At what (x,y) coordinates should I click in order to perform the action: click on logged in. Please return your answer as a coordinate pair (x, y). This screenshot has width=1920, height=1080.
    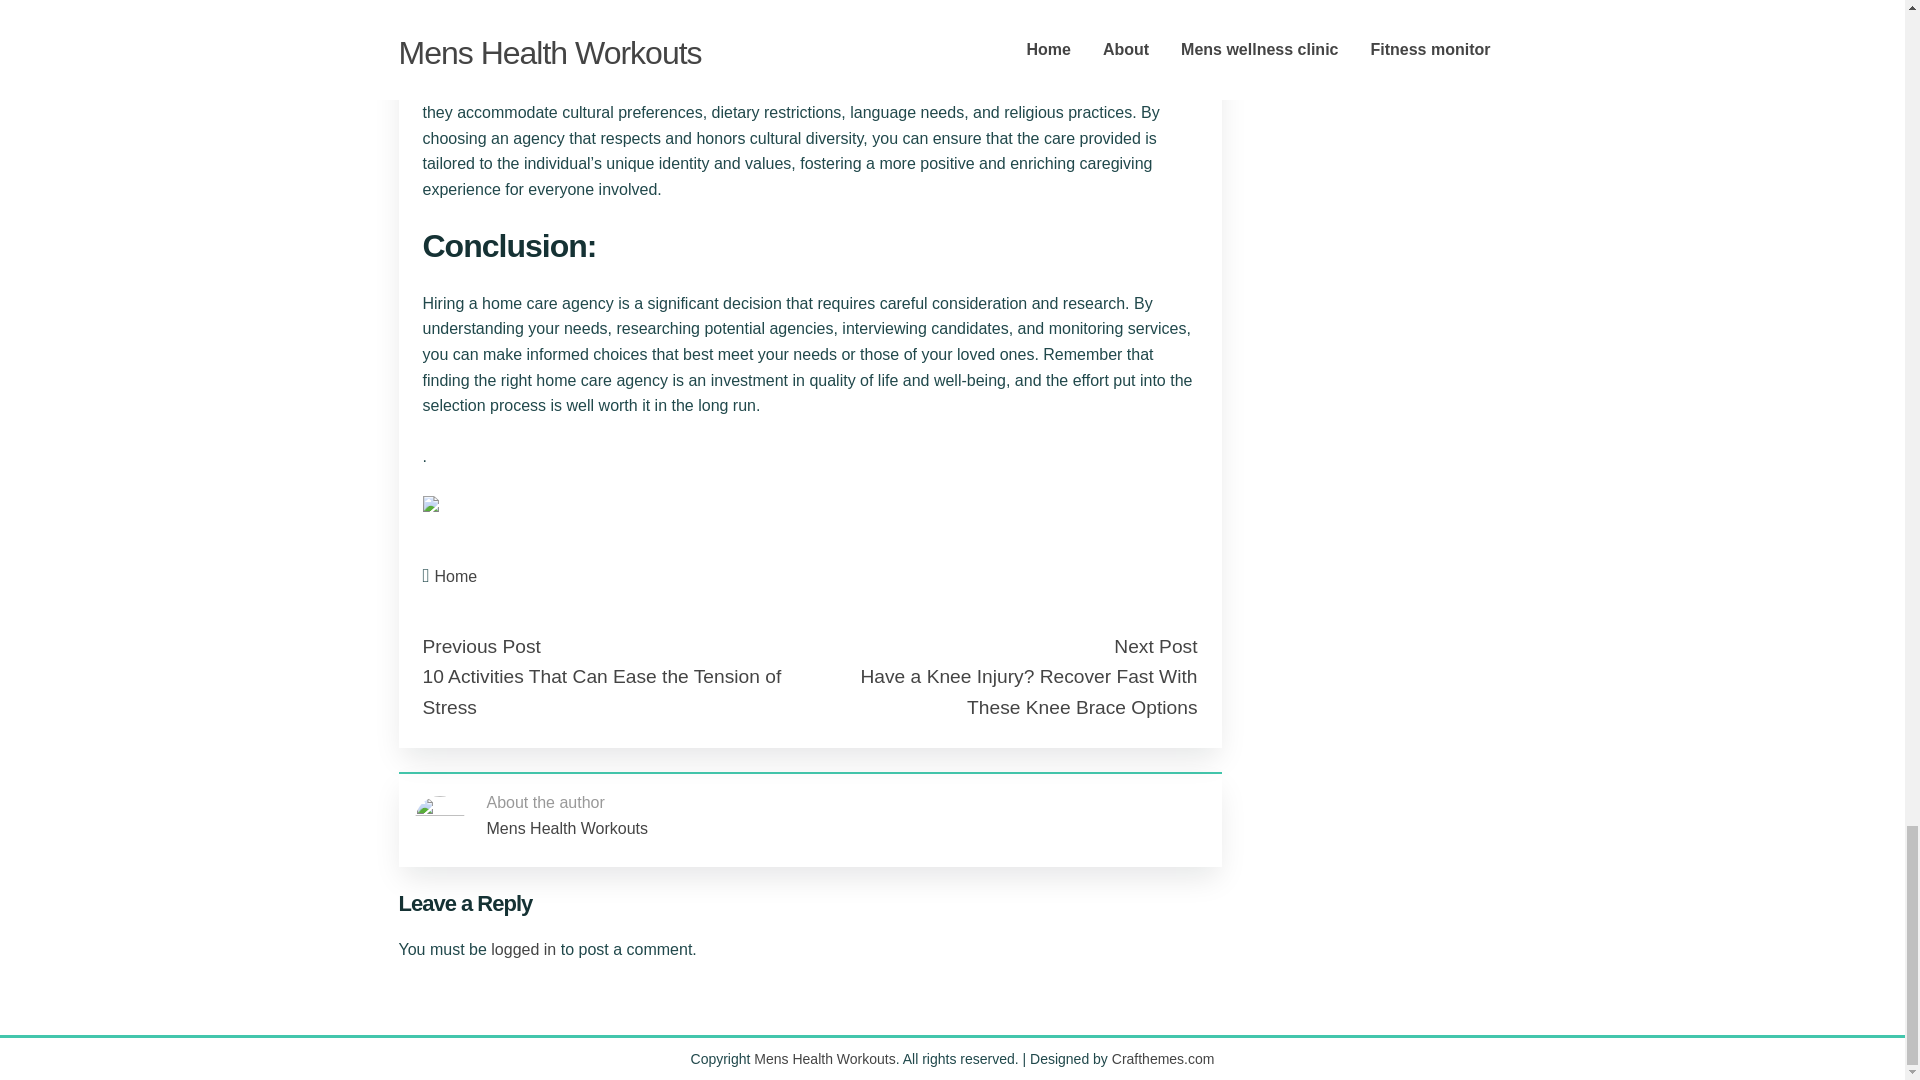
    Looking at the image, I should click on (524, 948).